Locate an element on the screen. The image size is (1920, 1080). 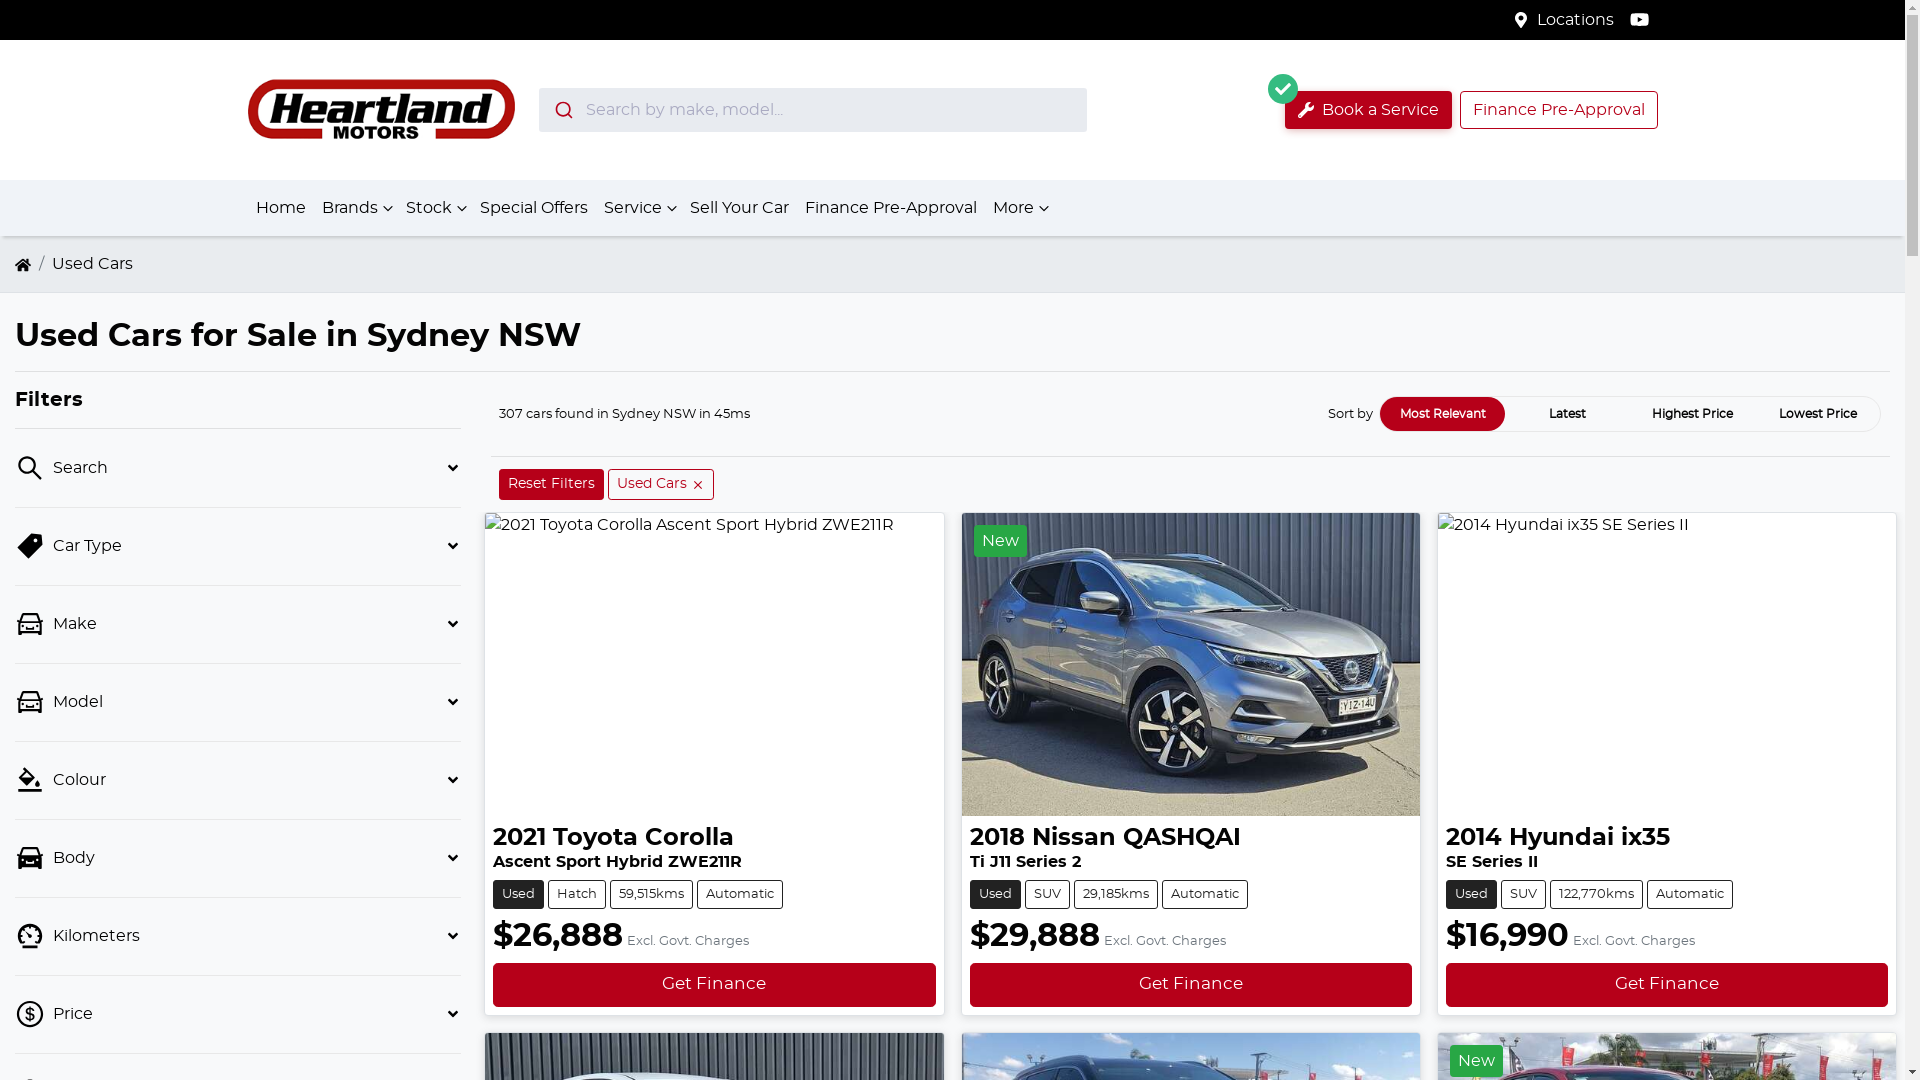
Body is located at coordinates (238, 858).